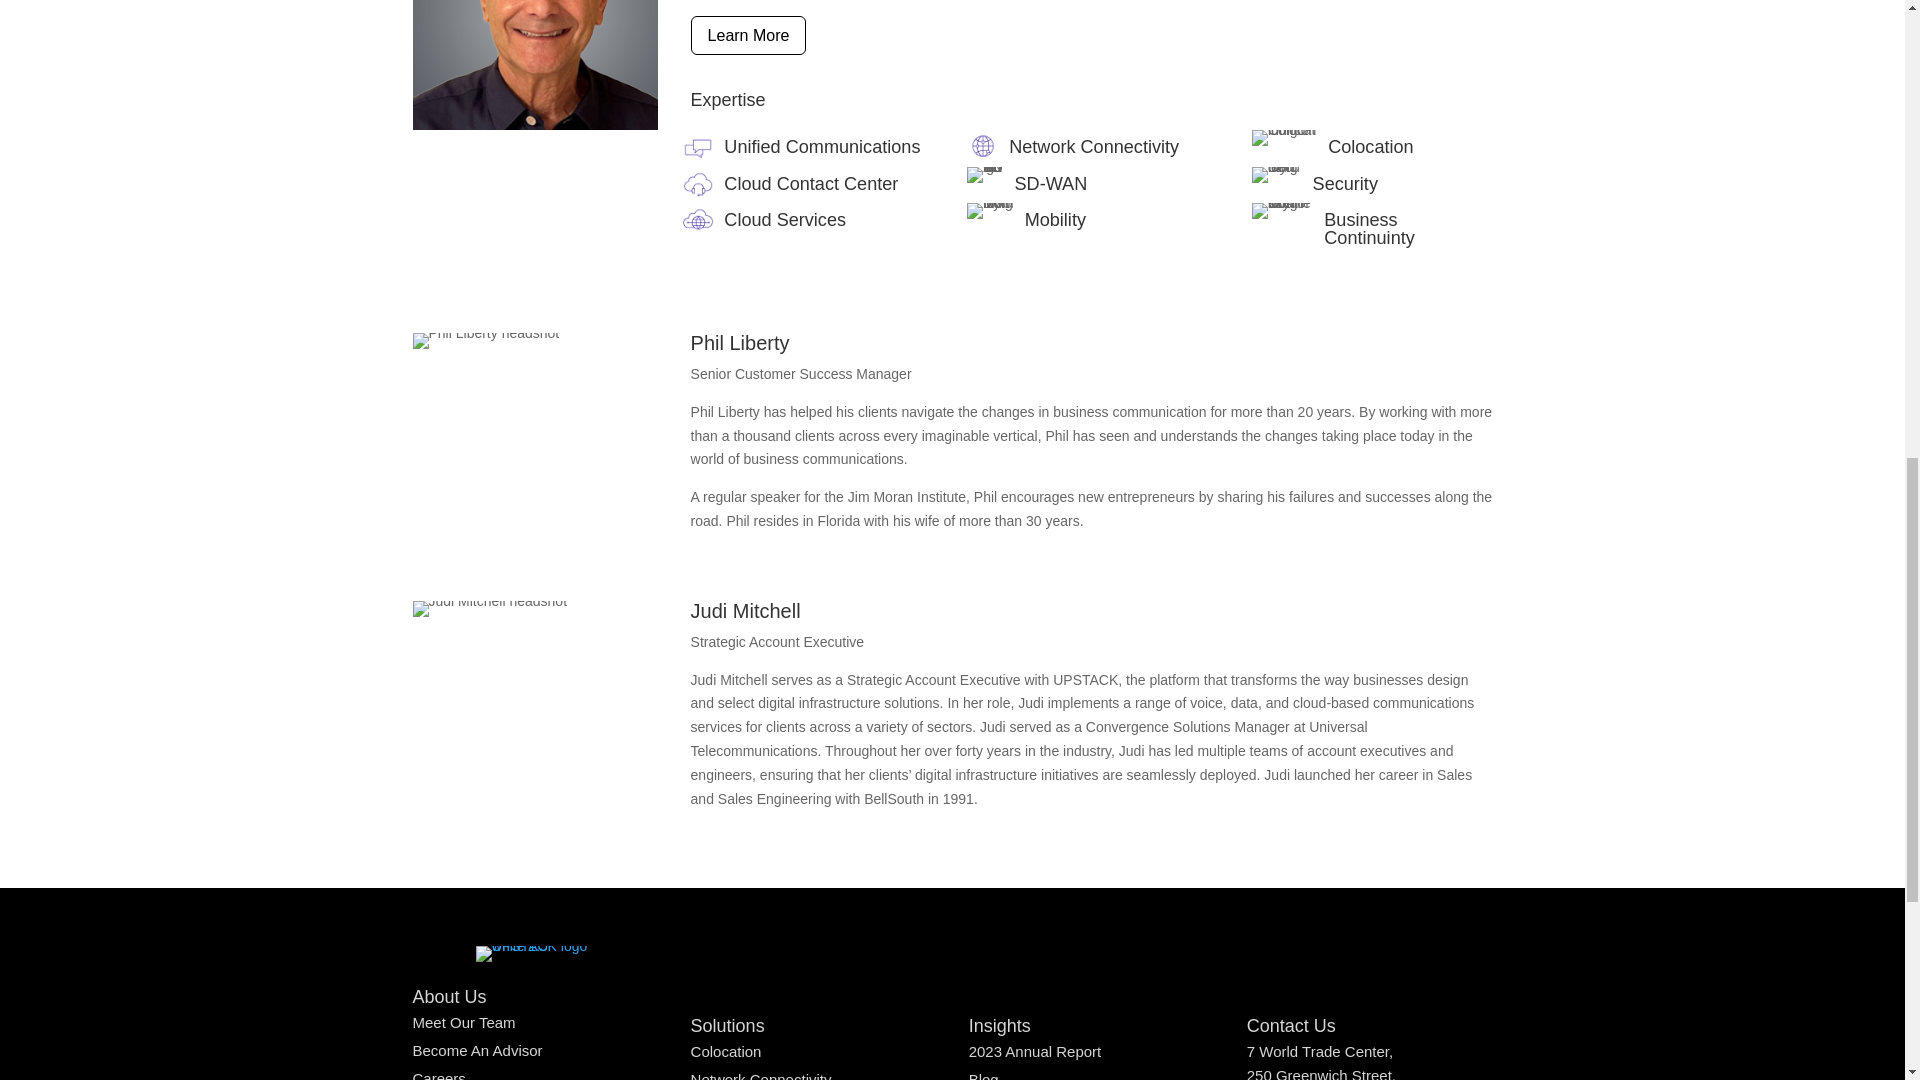  What do you see at coordinates (698, 182) in the screenshot?
I see `Universal Telecommunications Inc. 2` at bounding box center [698, 182].